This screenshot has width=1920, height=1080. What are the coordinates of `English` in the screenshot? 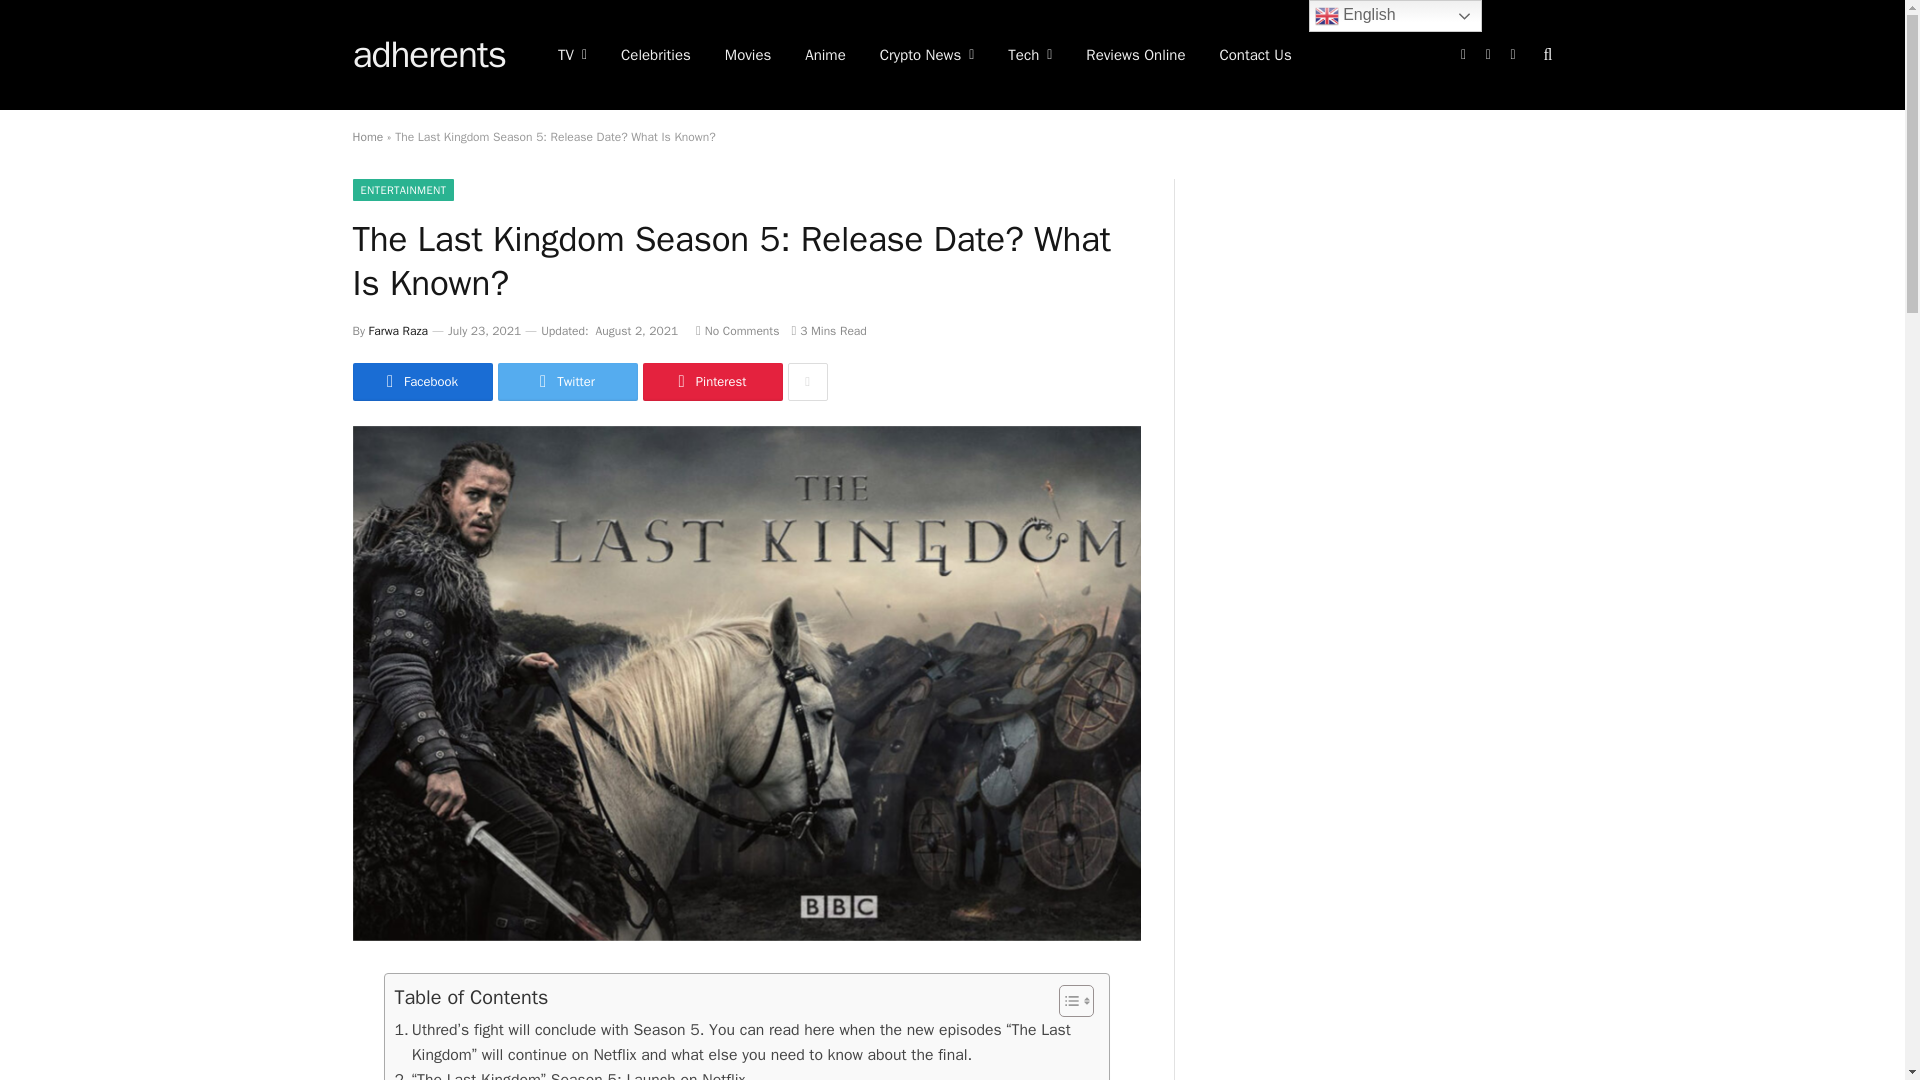 It's located at (1396, 16).